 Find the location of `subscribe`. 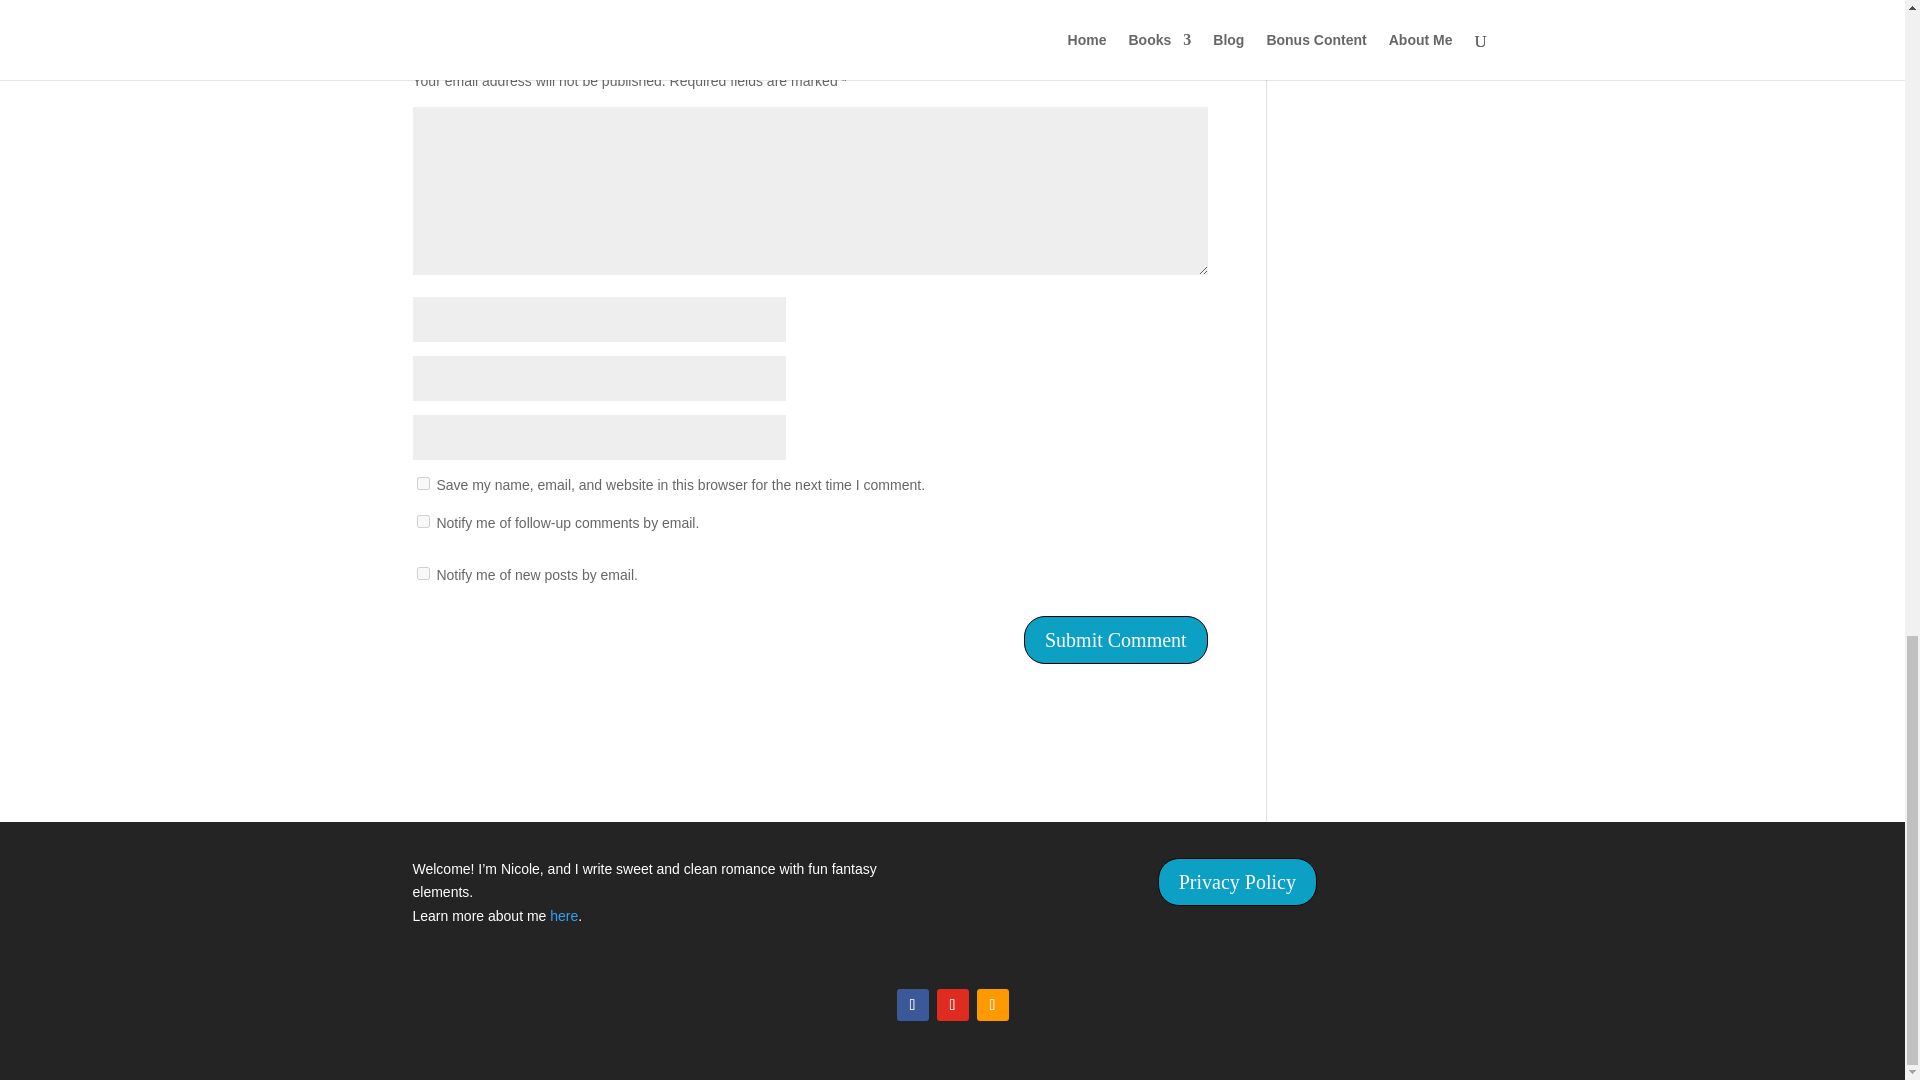

subscribe is located at coordinates (422, 522).